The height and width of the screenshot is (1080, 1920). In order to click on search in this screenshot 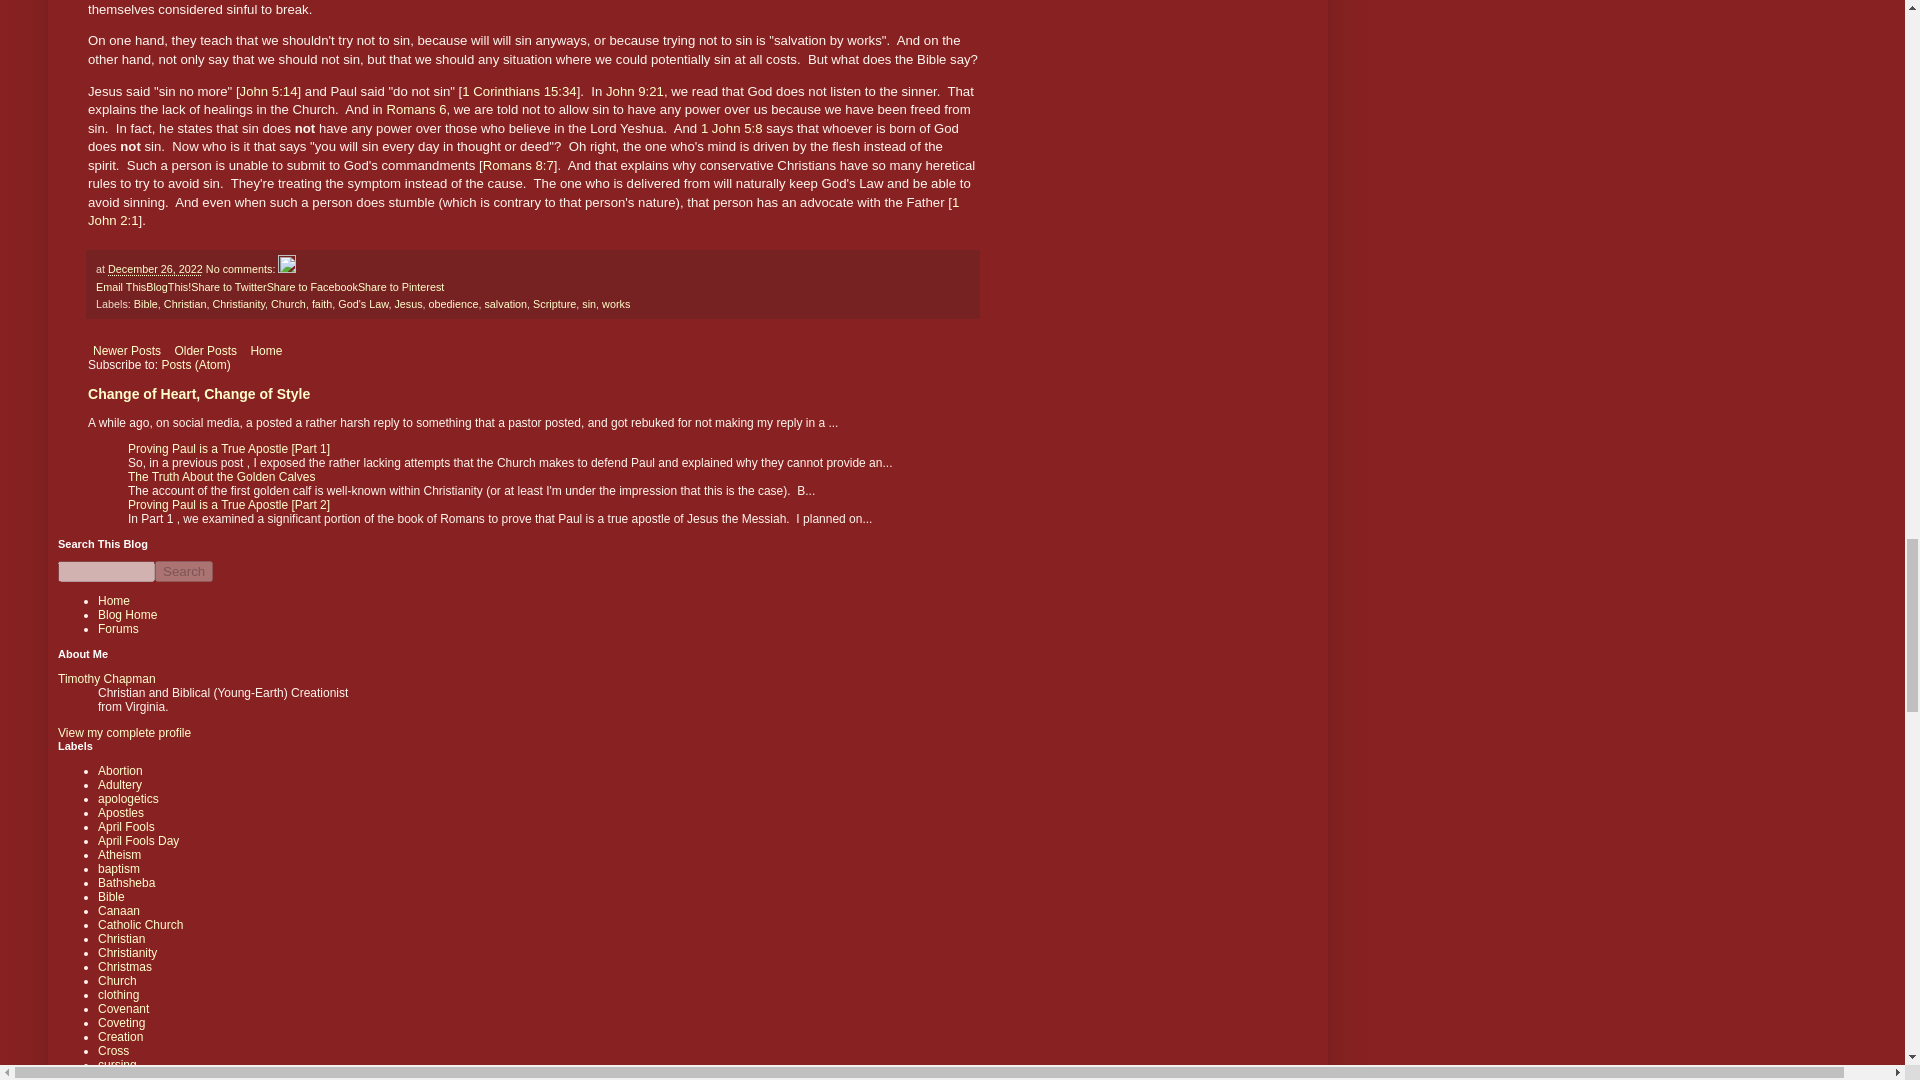, I will do `click(106, 571)`.